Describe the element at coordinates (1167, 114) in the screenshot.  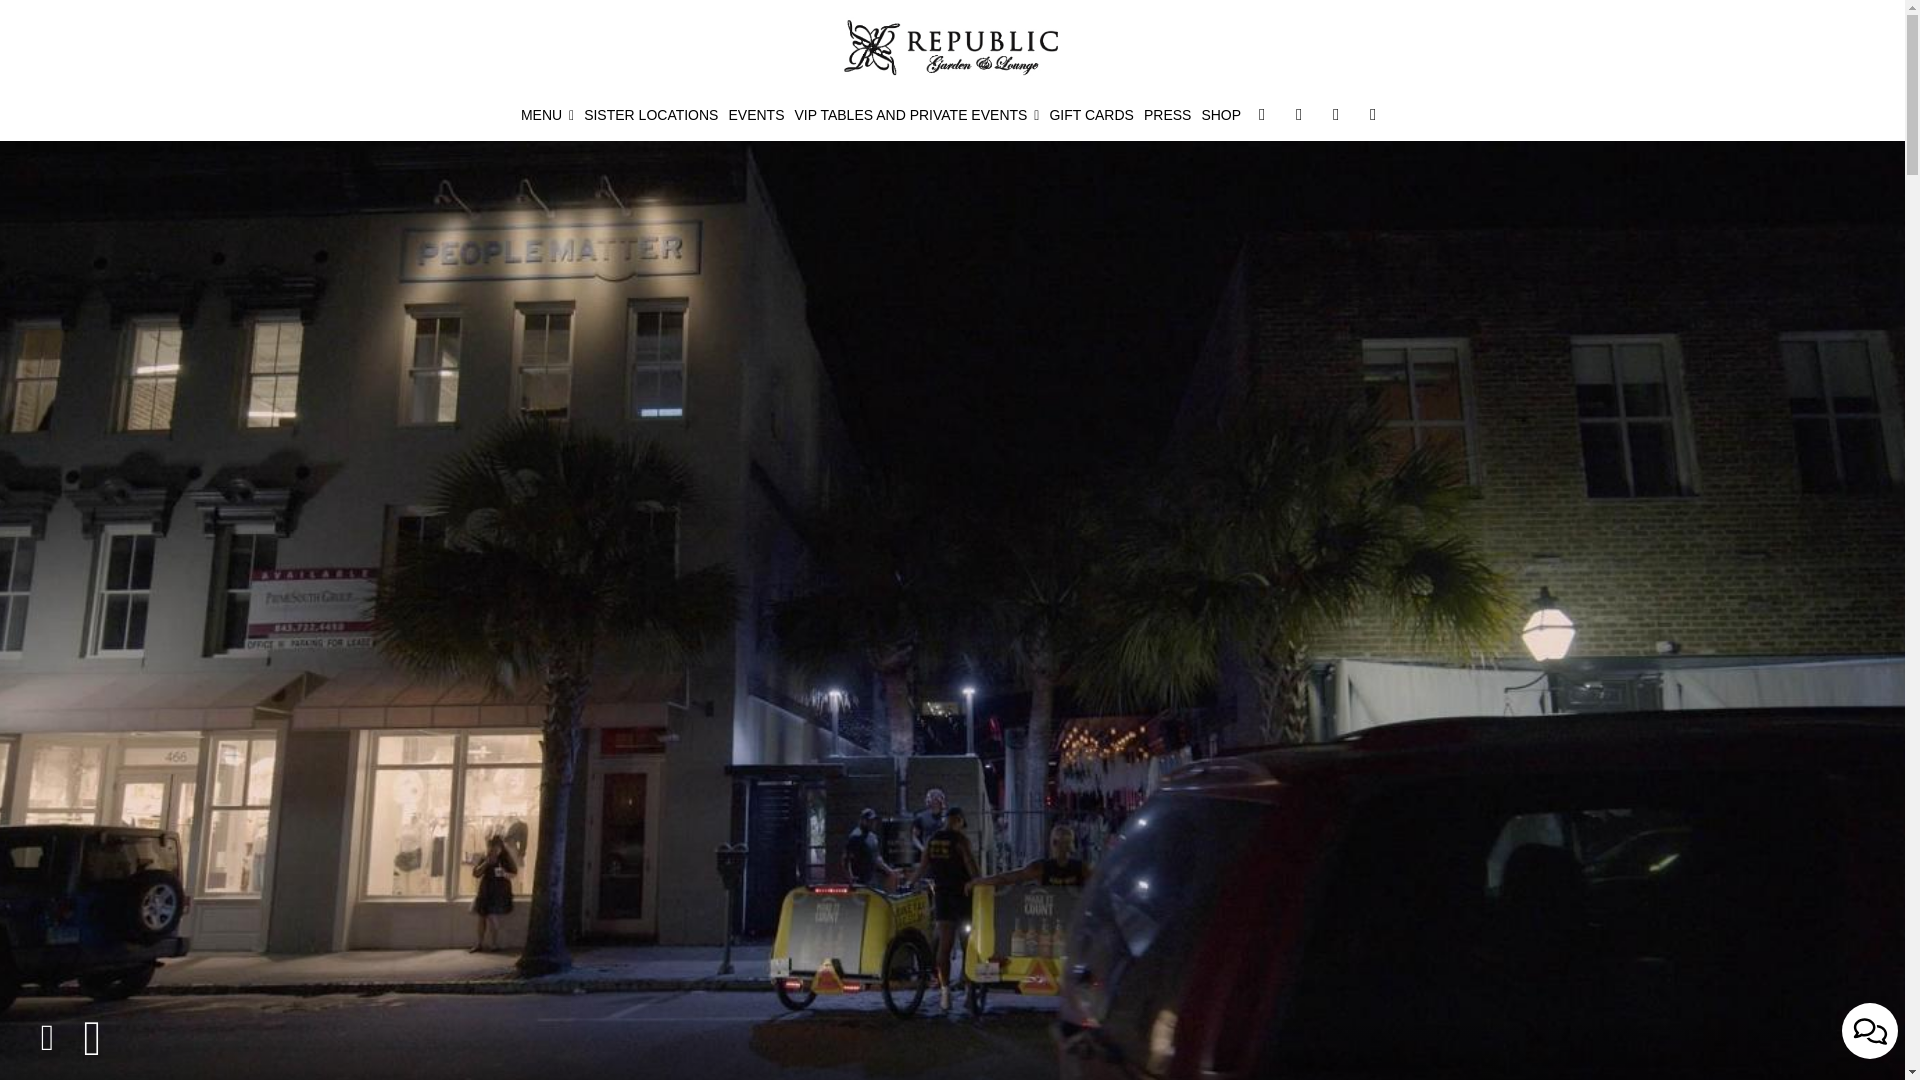
I see `PRESS` at that location.